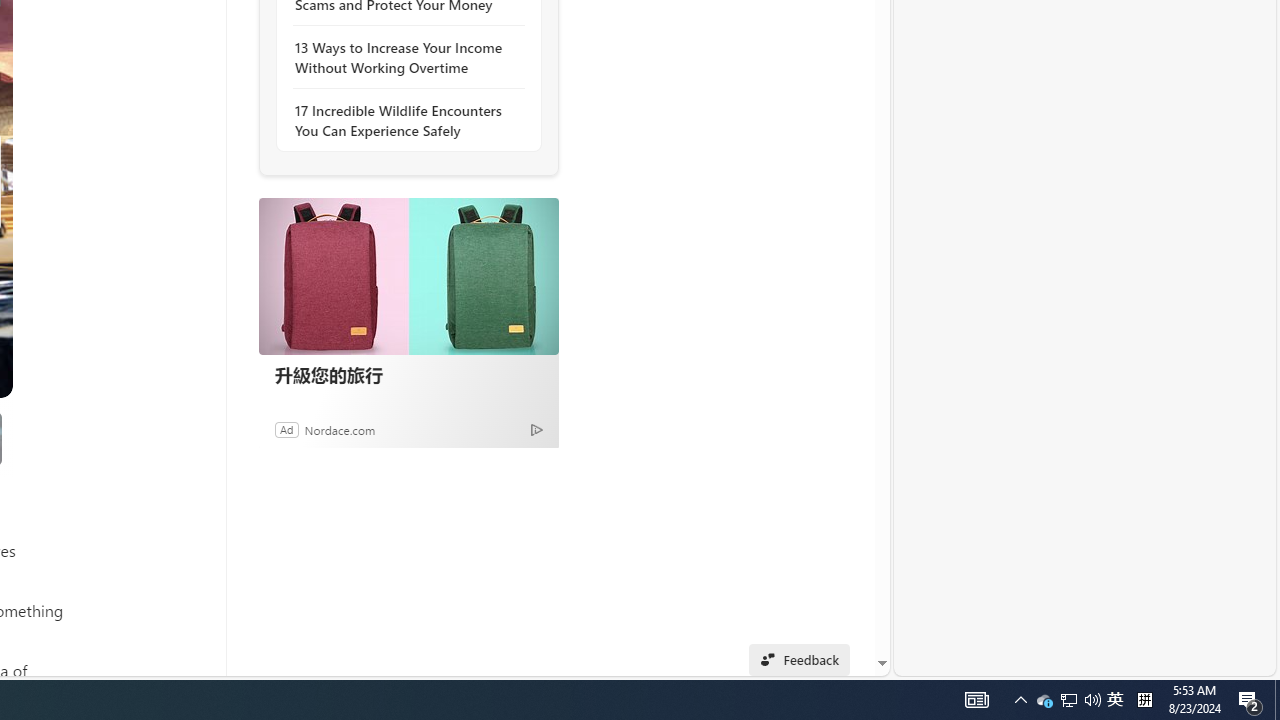 This screenshot has height=720, width=1280. What do you see at coordinates (286, 429) in the screenshot?
I see `Ad` at bounding box center [286, 429].